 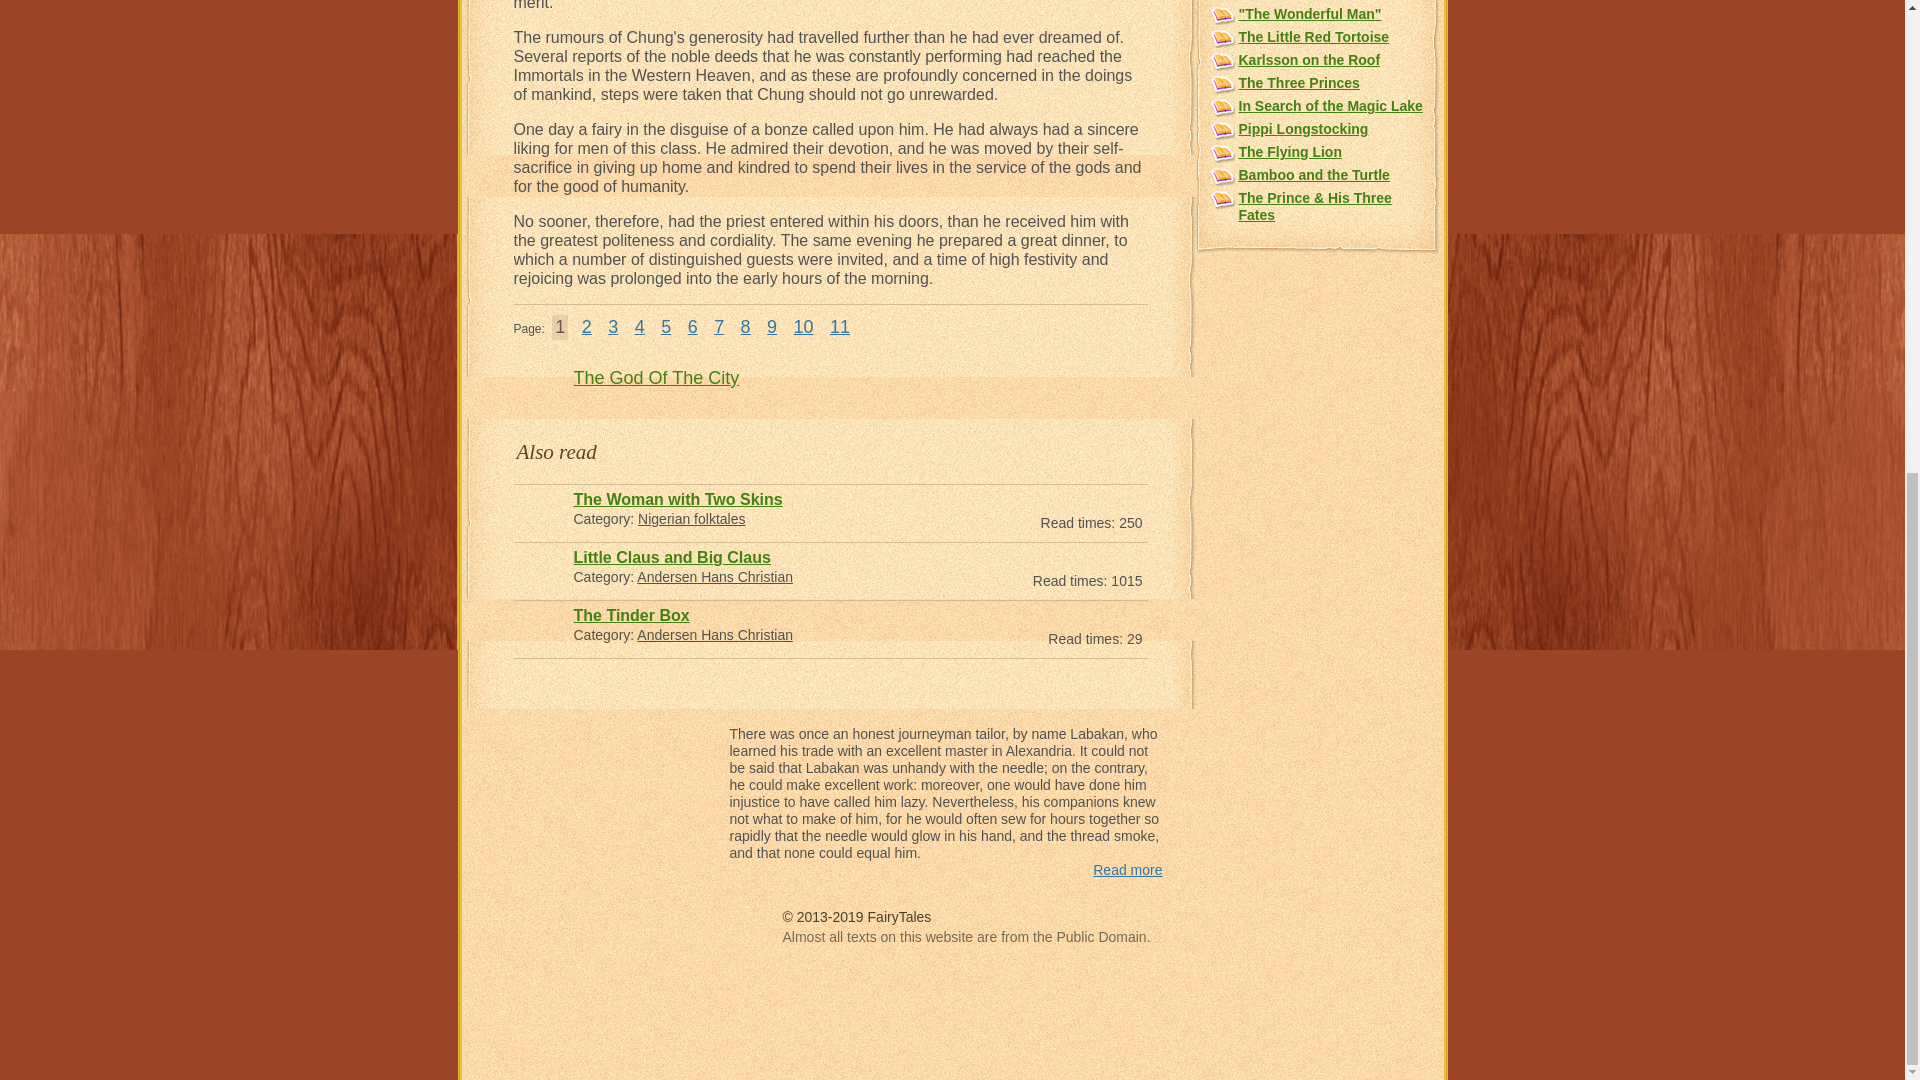 I want to click on The Little Red Tortoise, so click(x=1313, y=37).